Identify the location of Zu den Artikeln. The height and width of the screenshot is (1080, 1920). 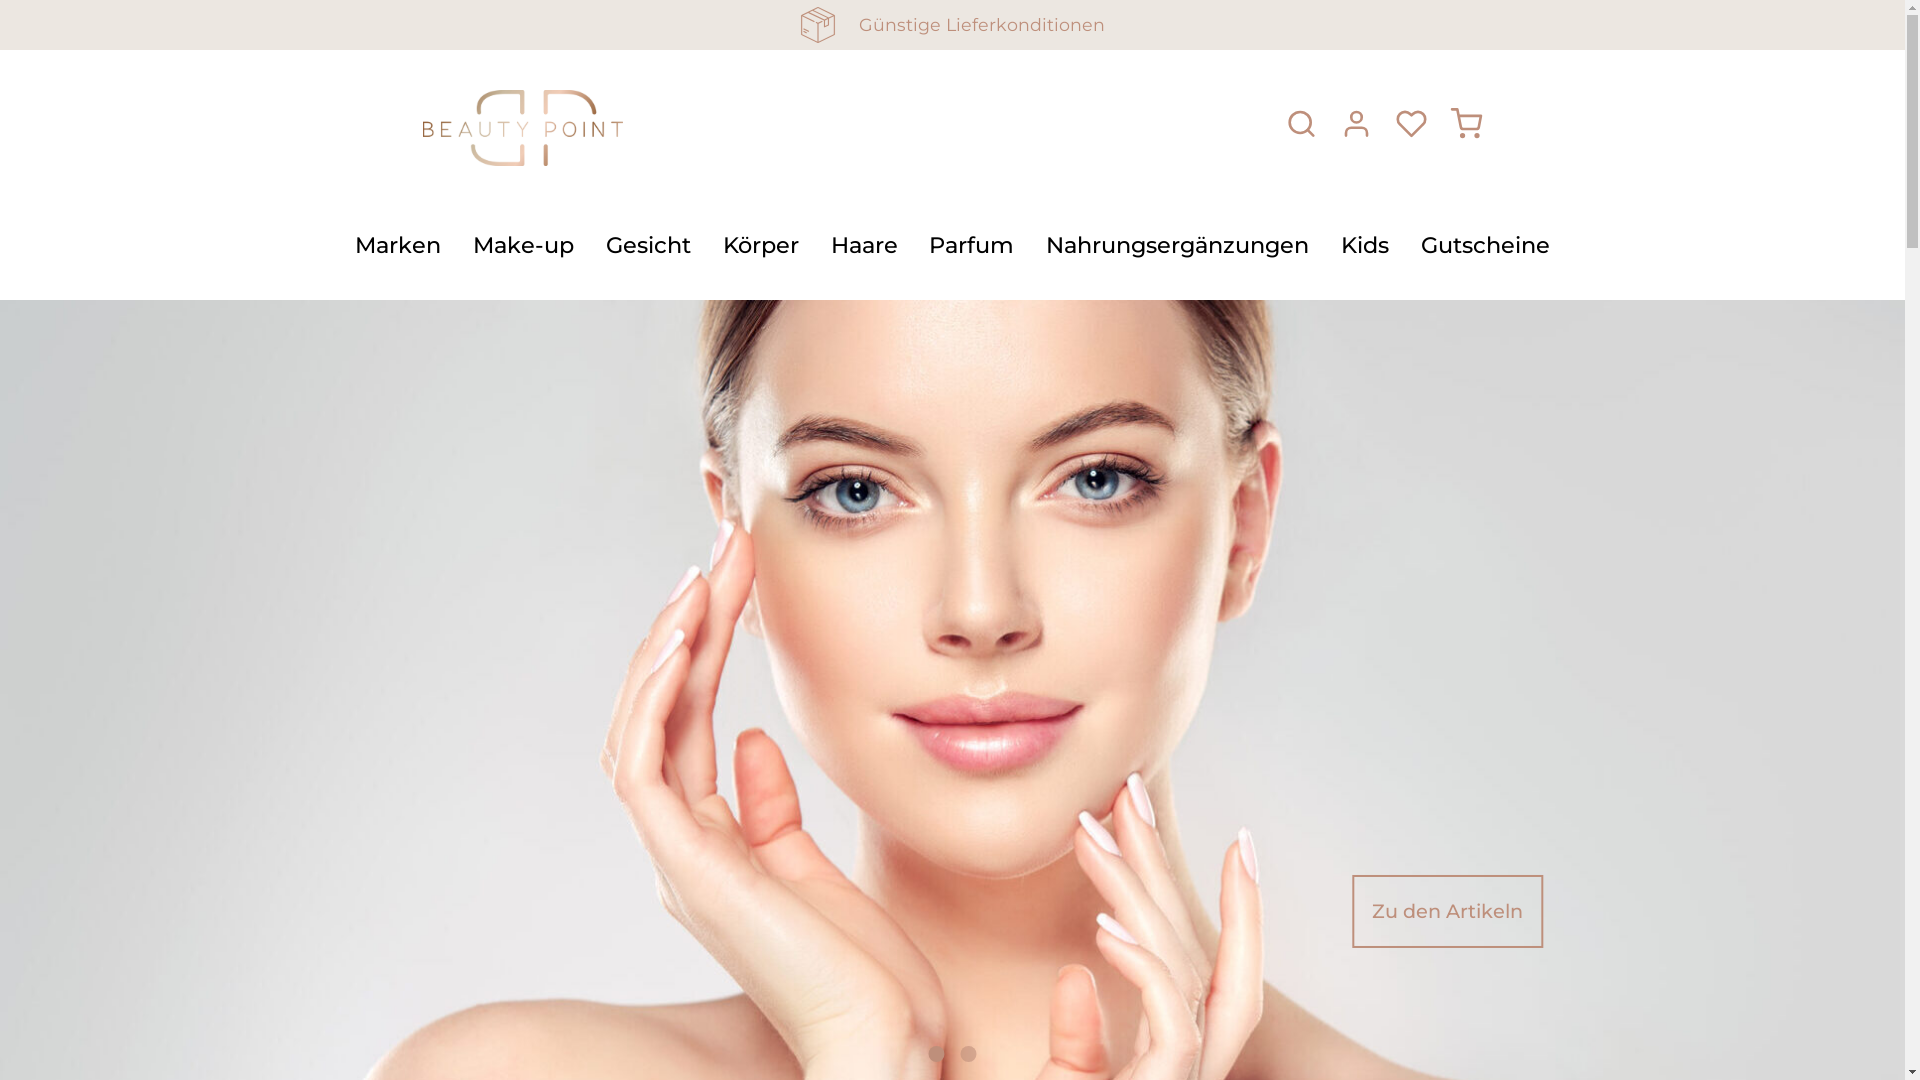
(1448, 911).